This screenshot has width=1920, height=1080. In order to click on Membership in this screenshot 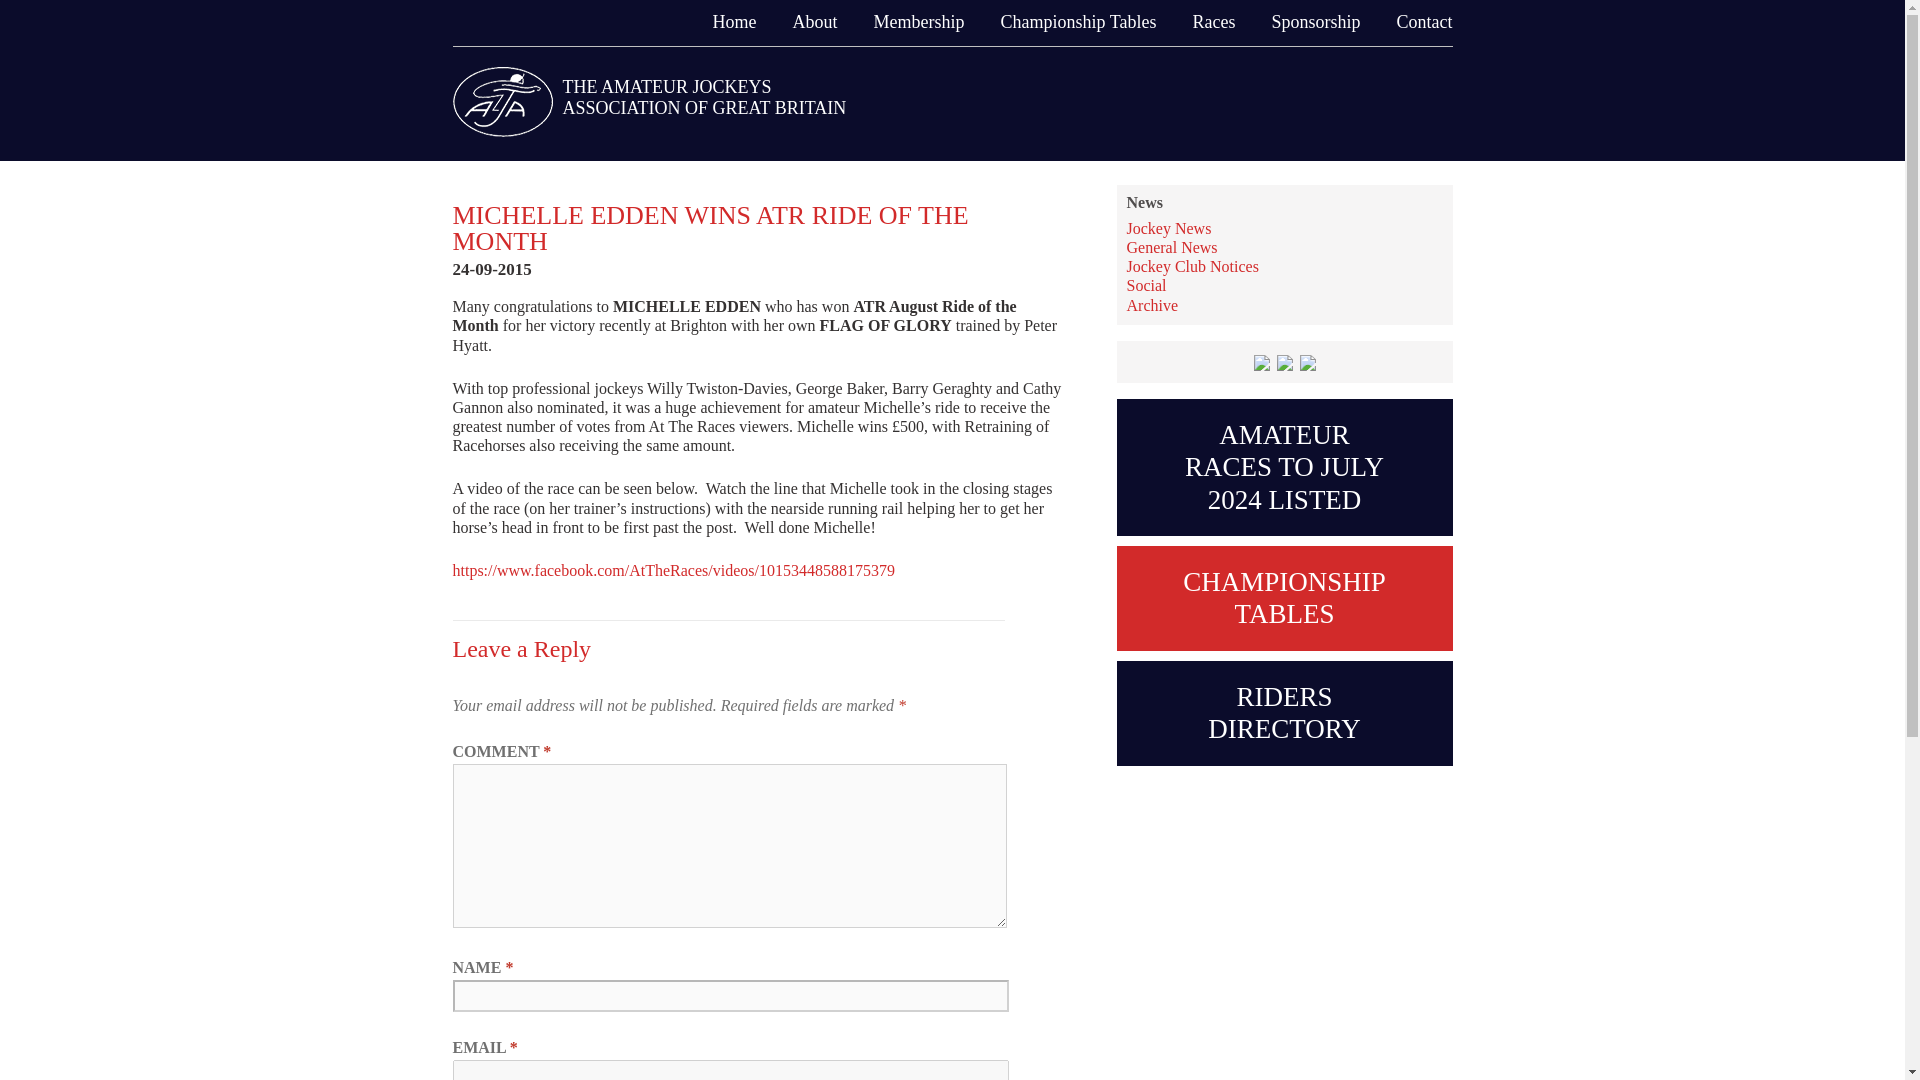, I will do `click(914, 22)`.